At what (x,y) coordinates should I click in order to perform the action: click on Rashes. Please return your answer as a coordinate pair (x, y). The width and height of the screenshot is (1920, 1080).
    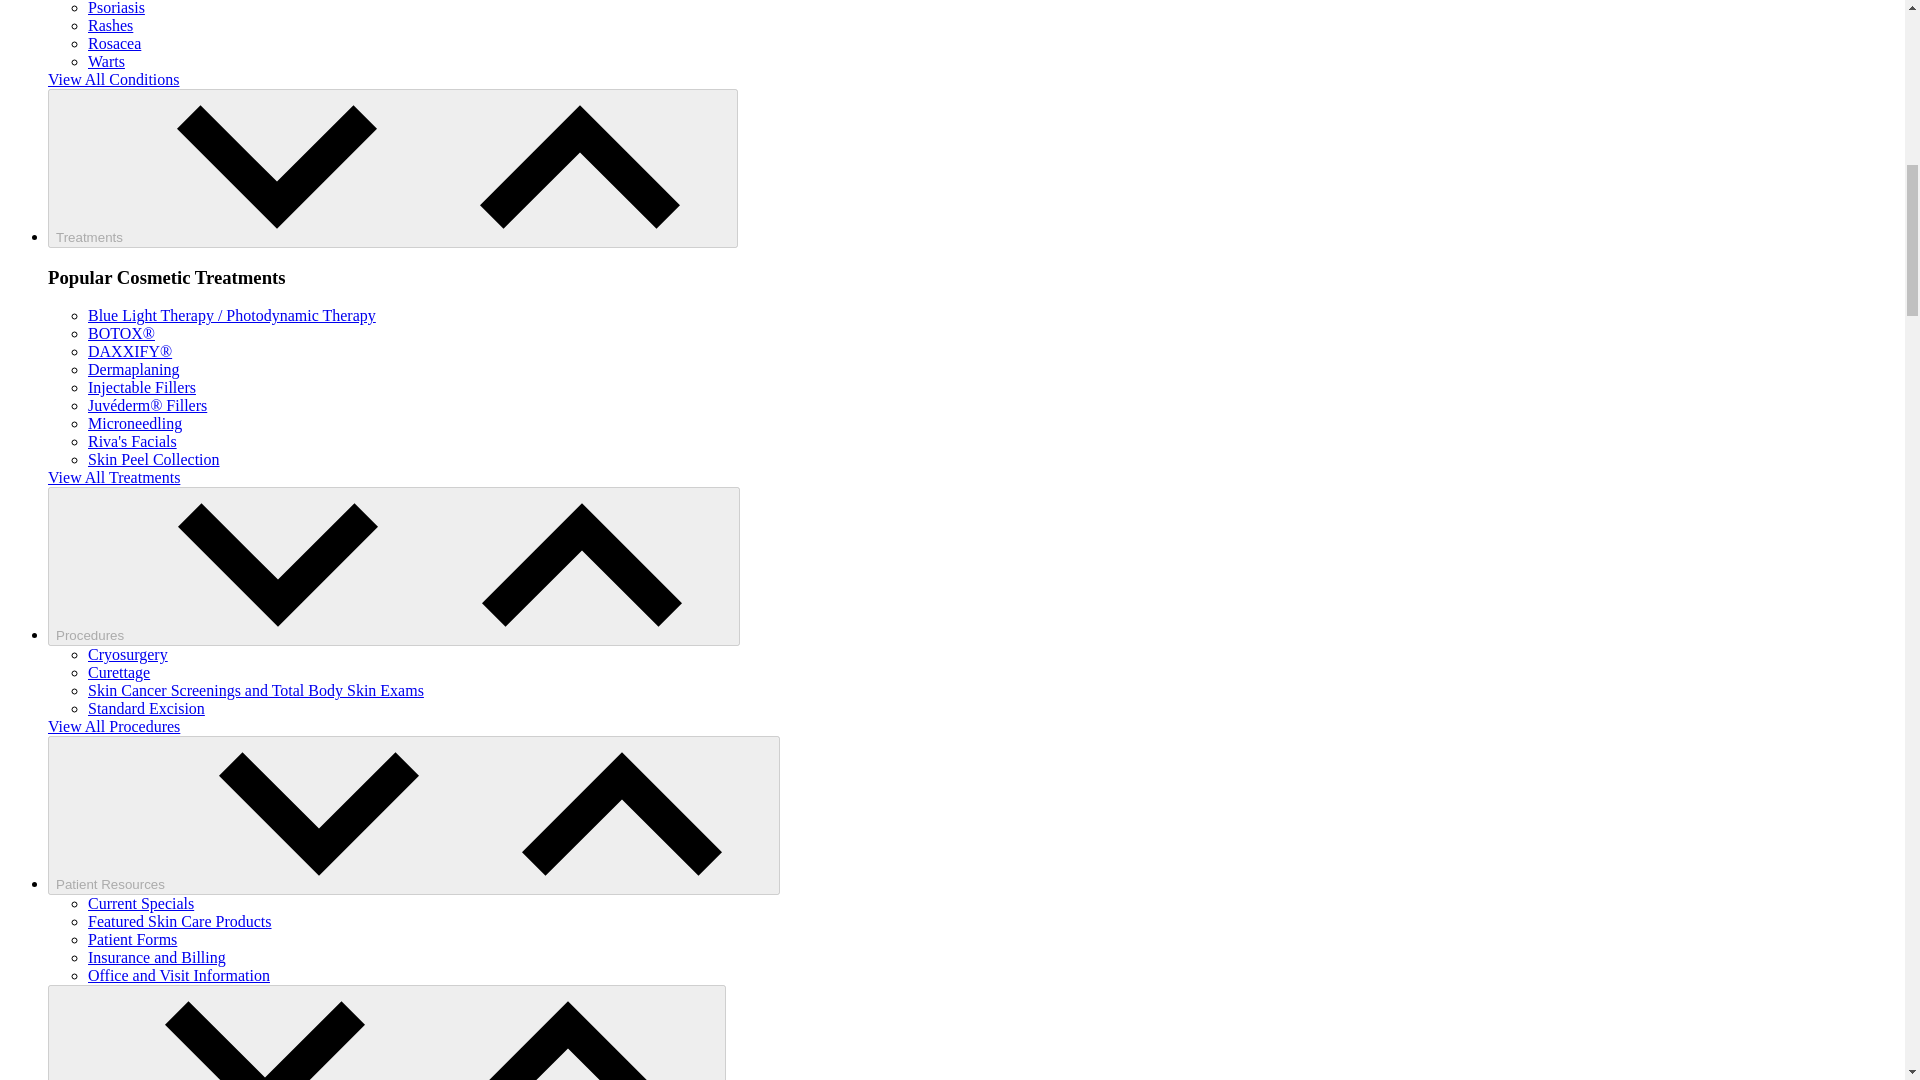
    Looking at the image, I should click on (110, 25).